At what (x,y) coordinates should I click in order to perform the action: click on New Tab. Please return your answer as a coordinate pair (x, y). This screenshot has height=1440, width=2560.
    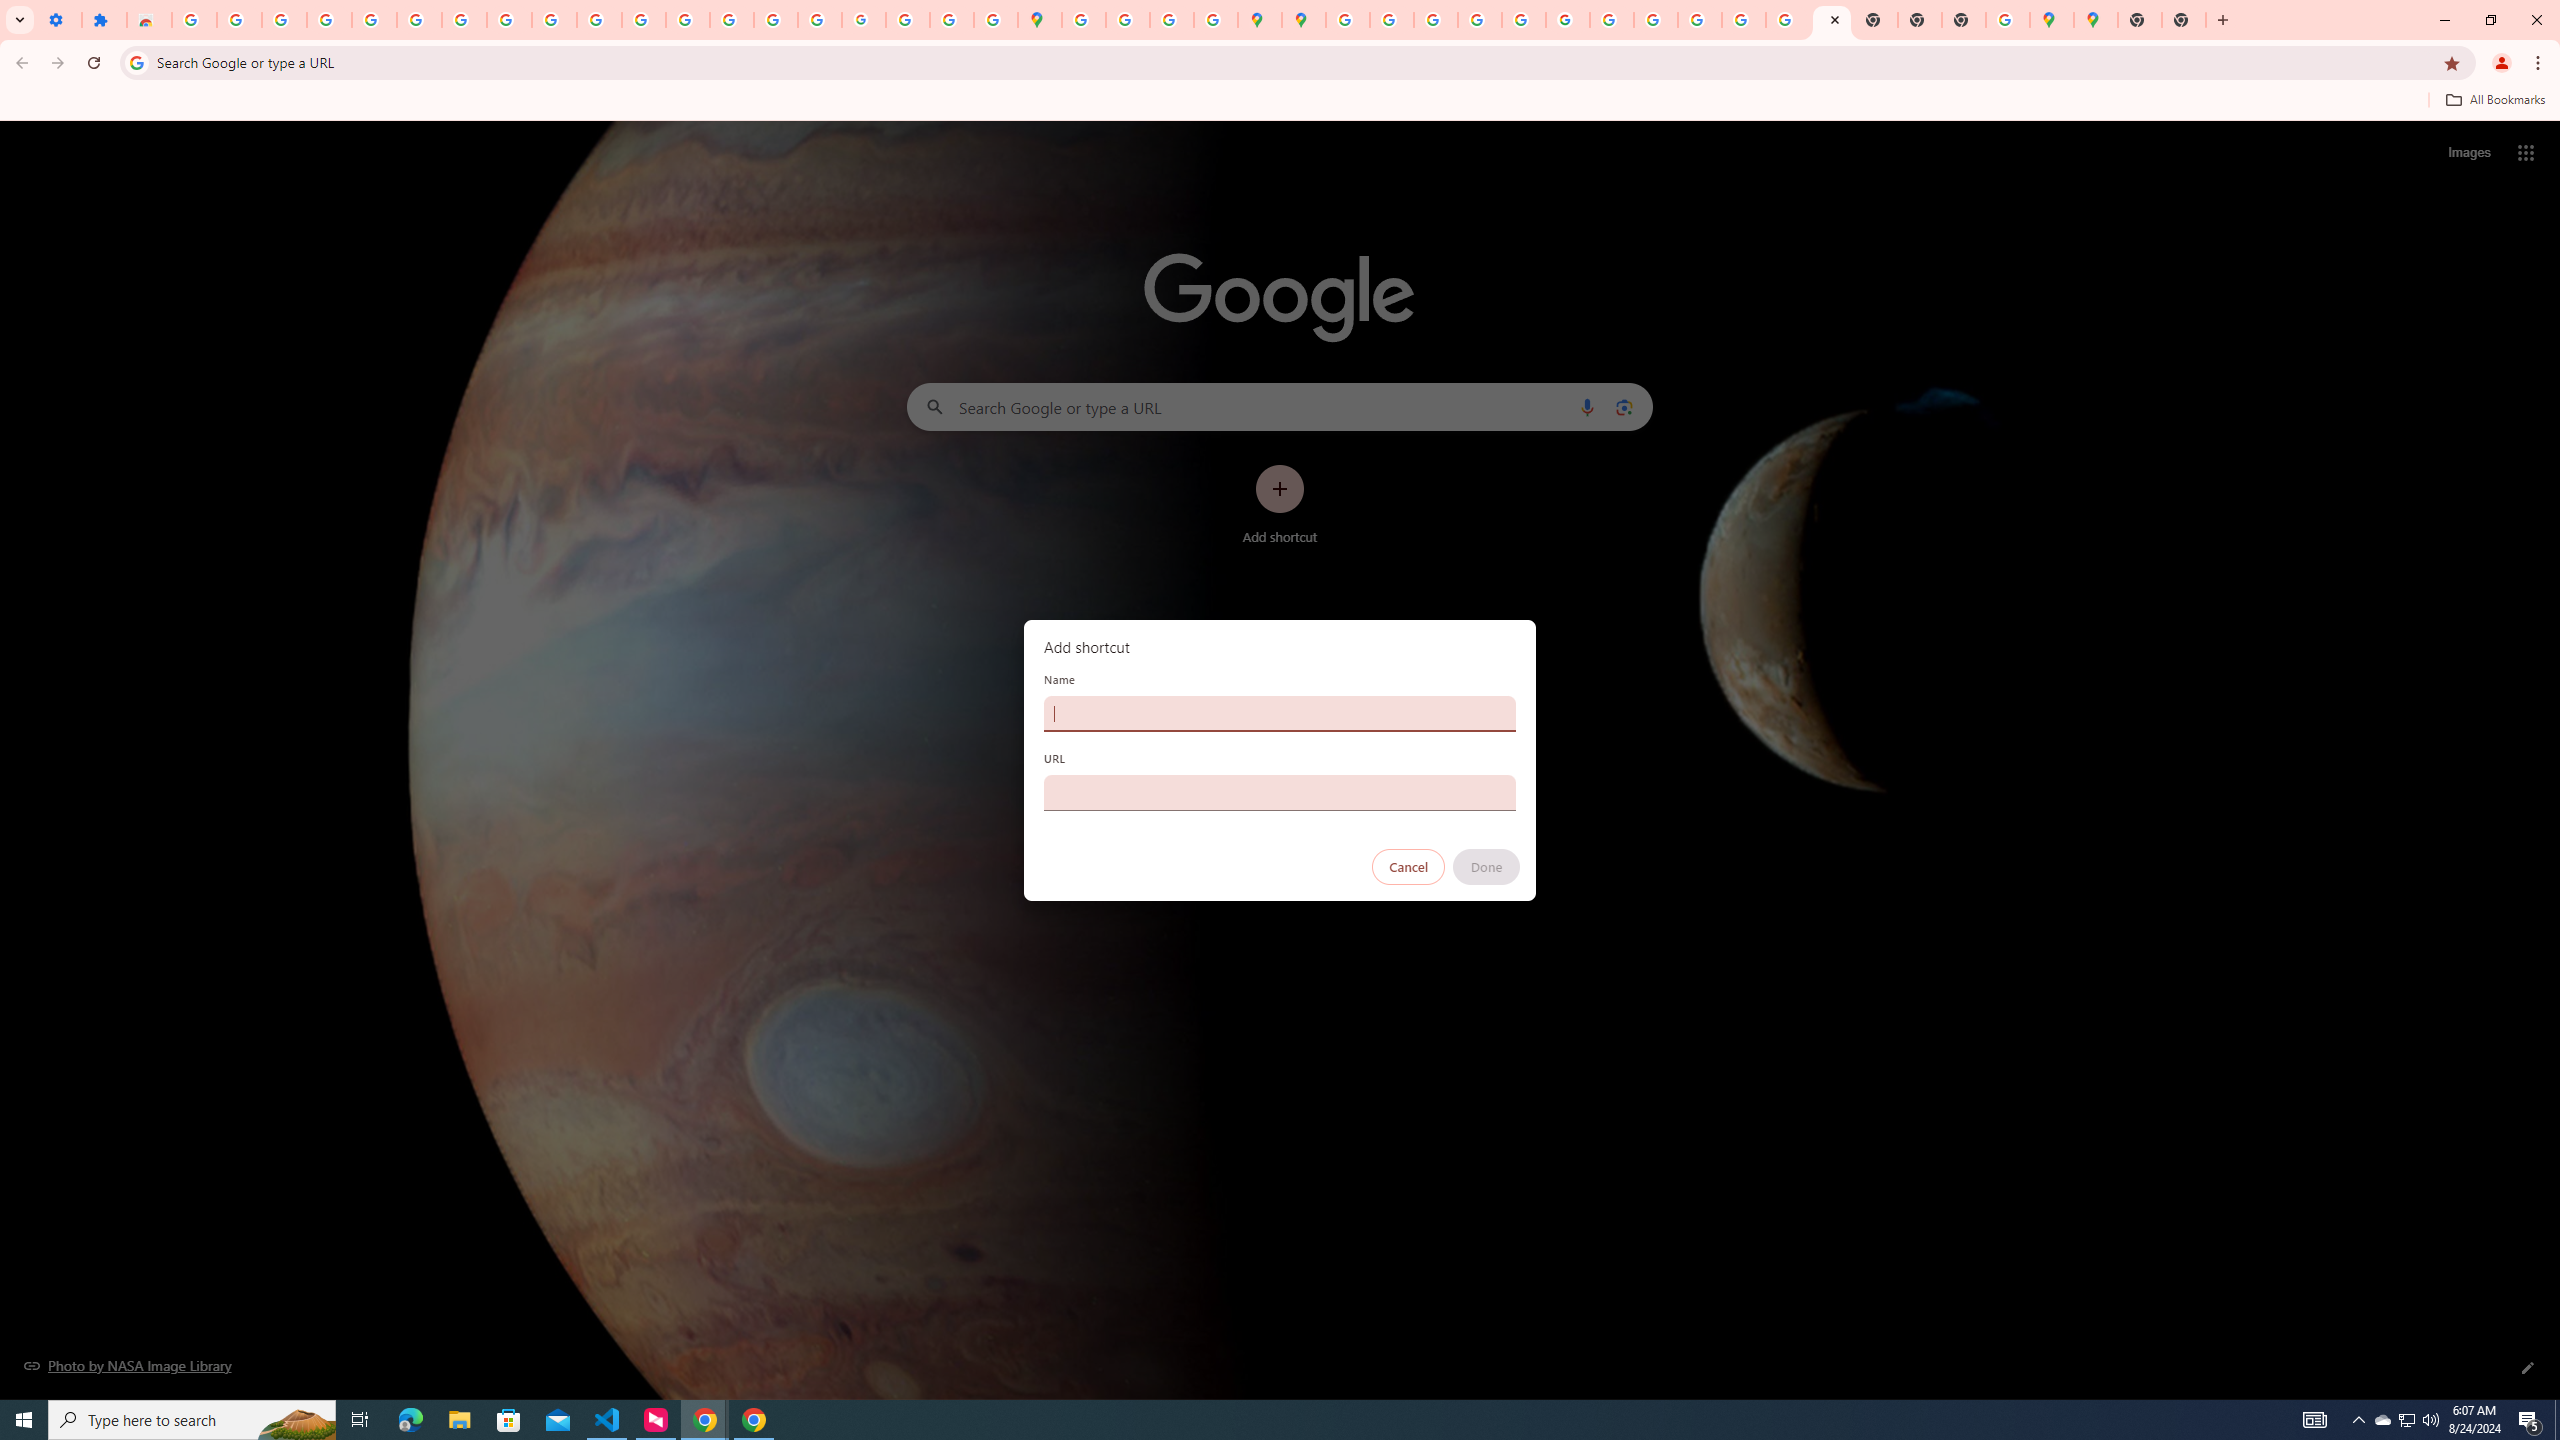
    Looking at the image, I should click on (2183, 20).